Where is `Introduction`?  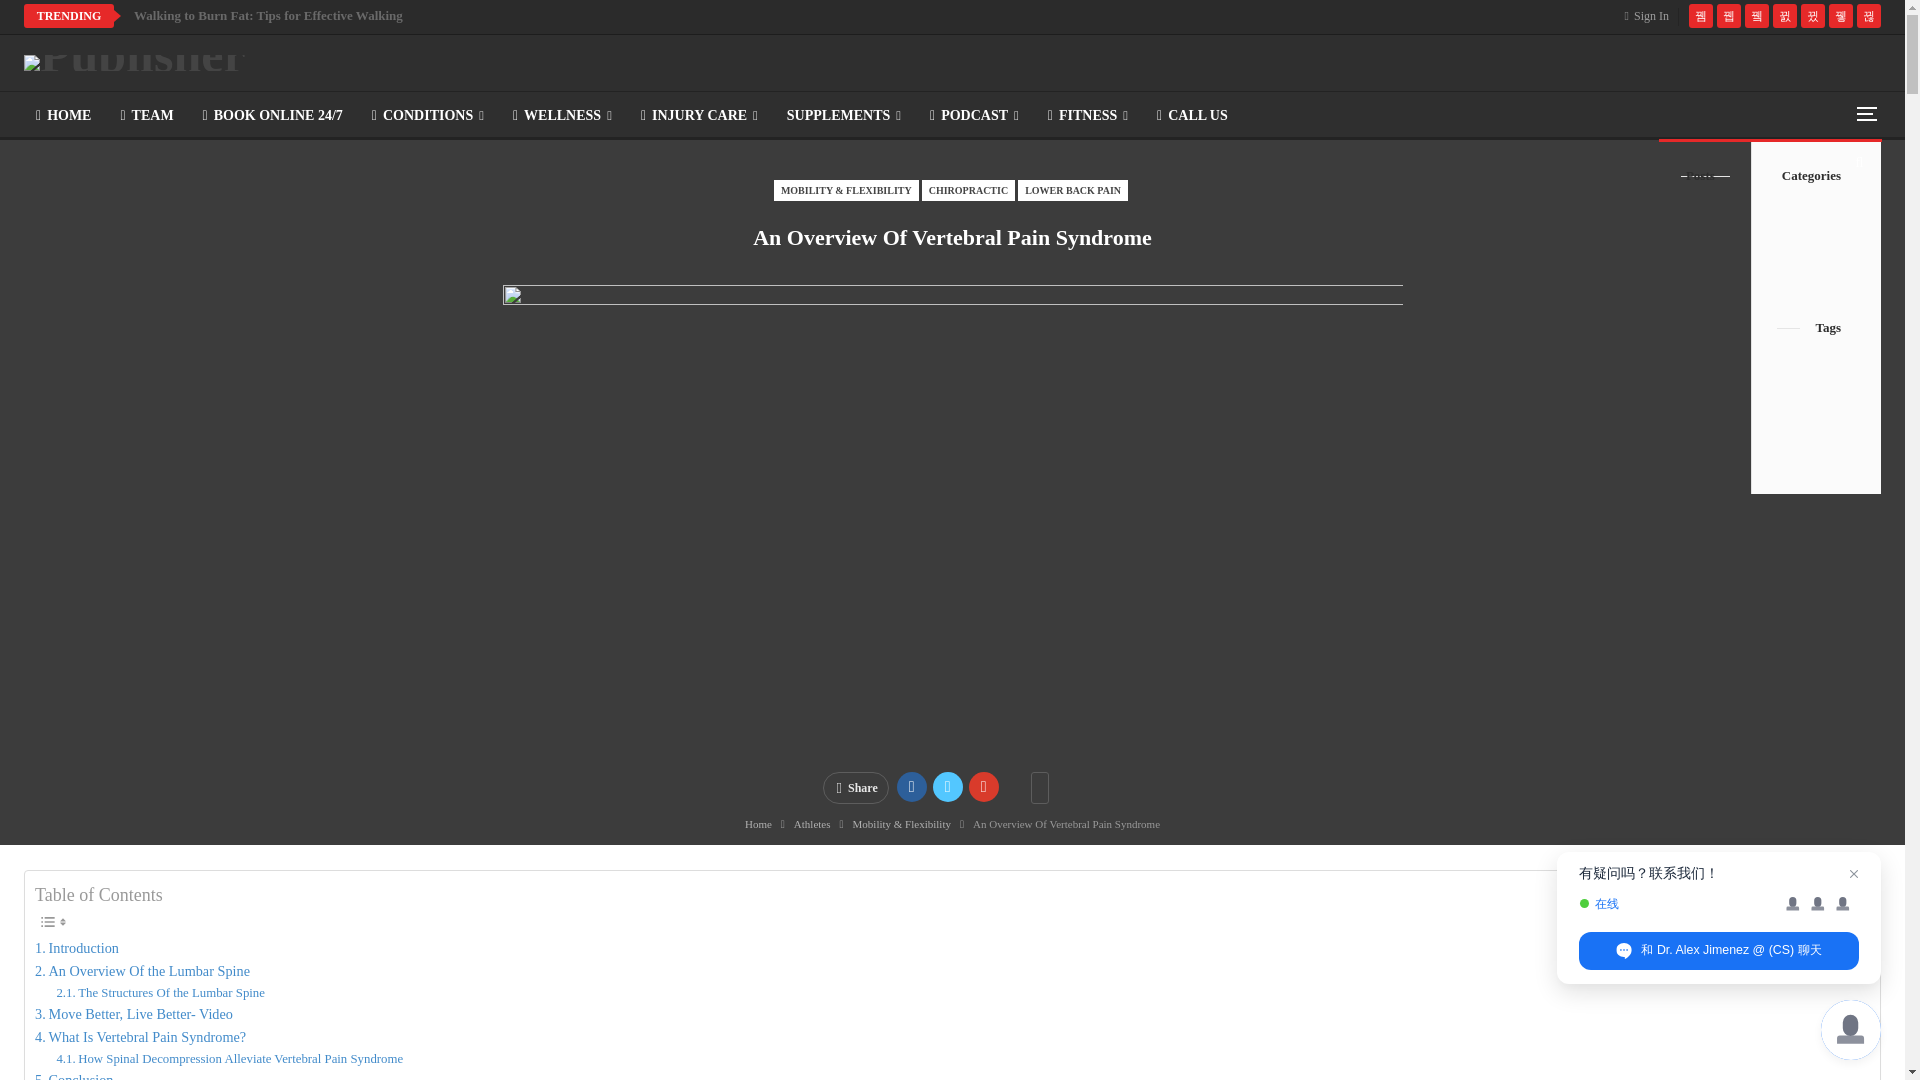 Introduction is located at coordinates (76, 948).